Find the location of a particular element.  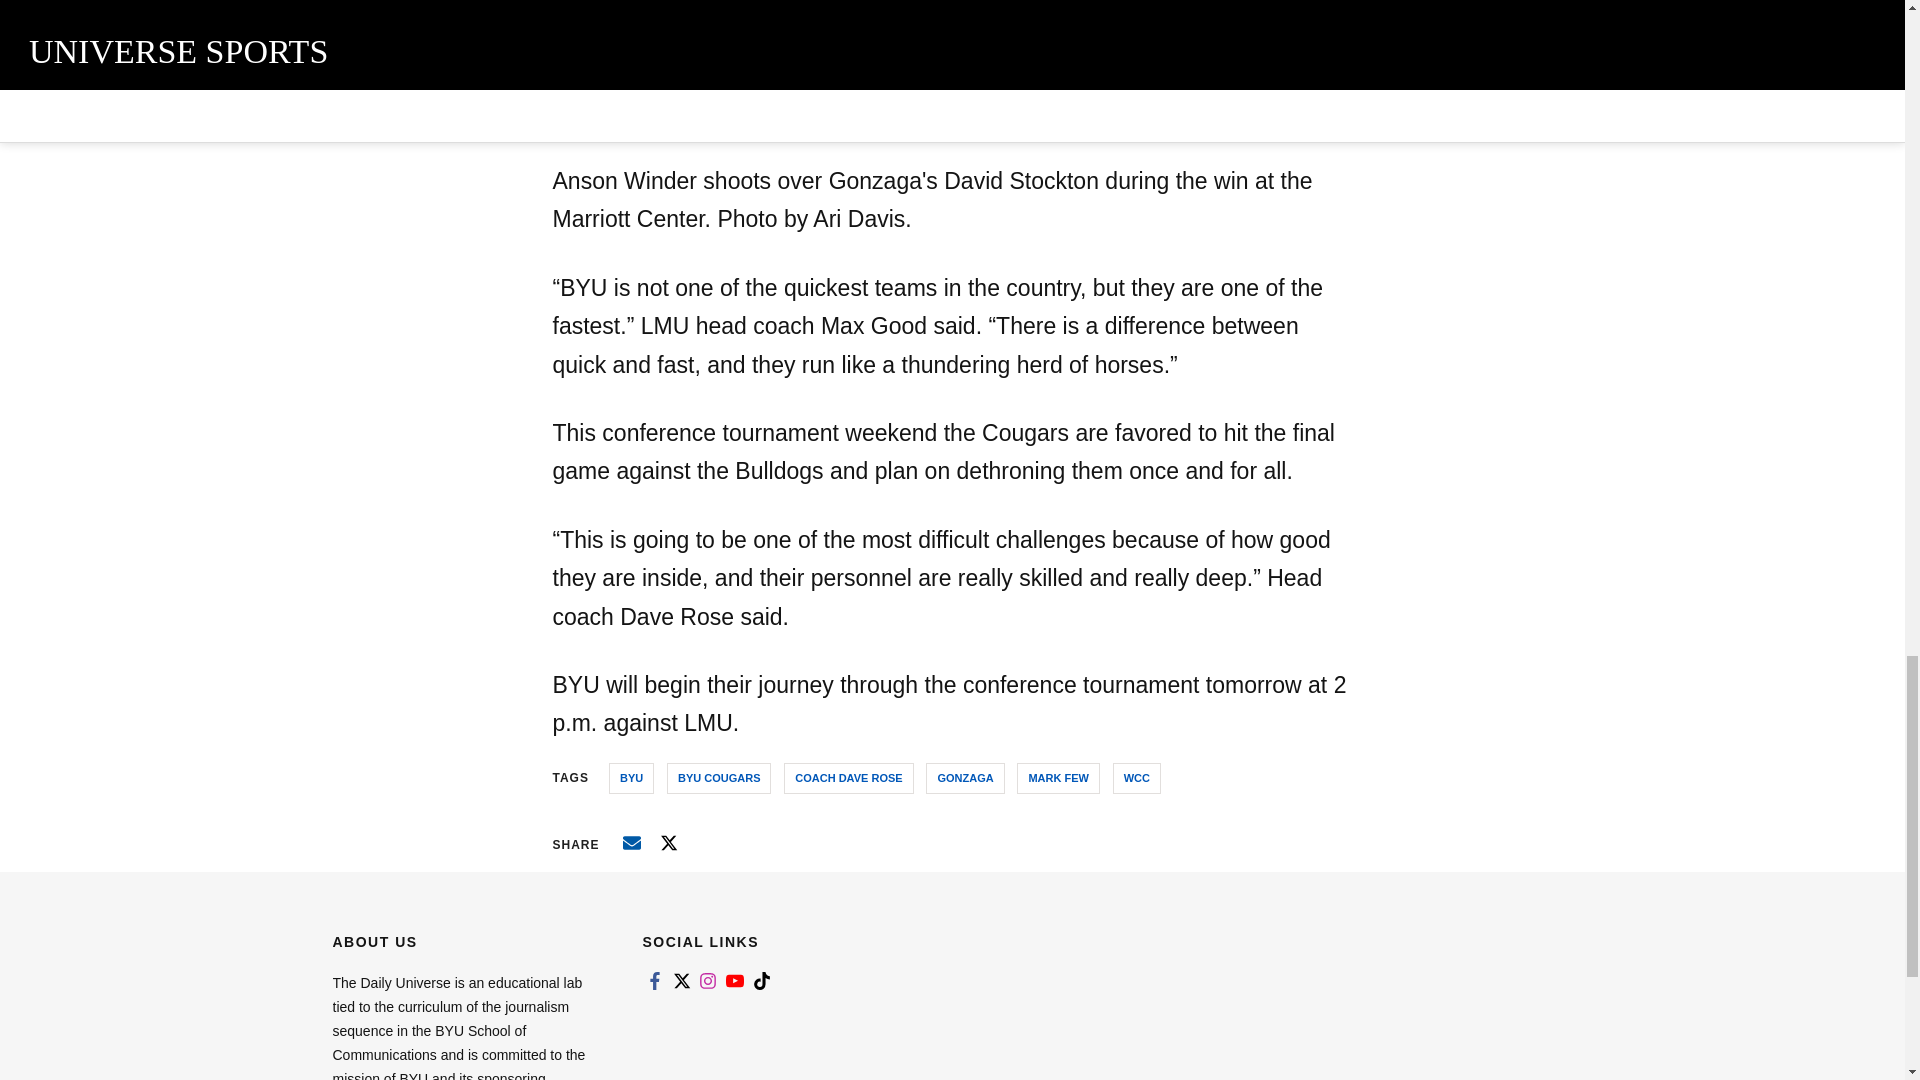

WCC is located at coordinates (1137, 778).